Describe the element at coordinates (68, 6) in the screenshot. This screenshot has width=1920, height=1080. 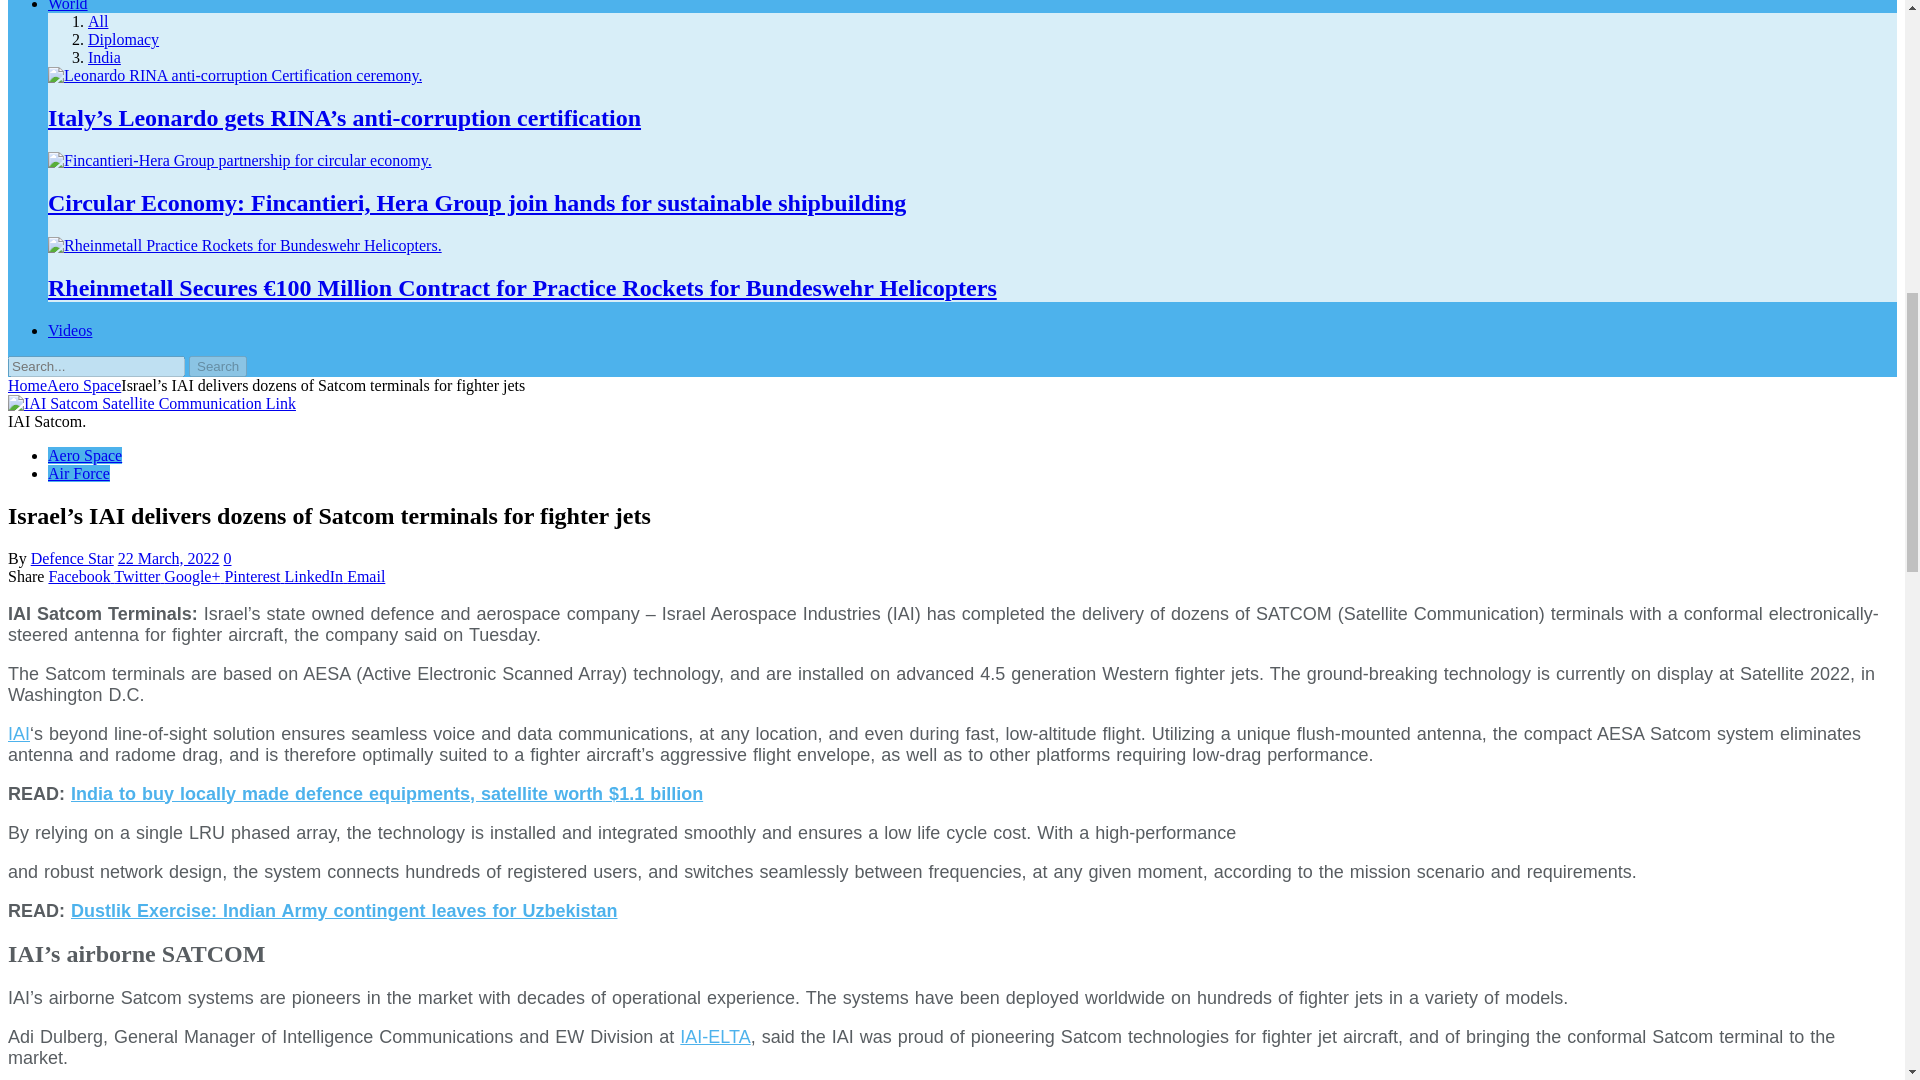
I see `World` at that location.